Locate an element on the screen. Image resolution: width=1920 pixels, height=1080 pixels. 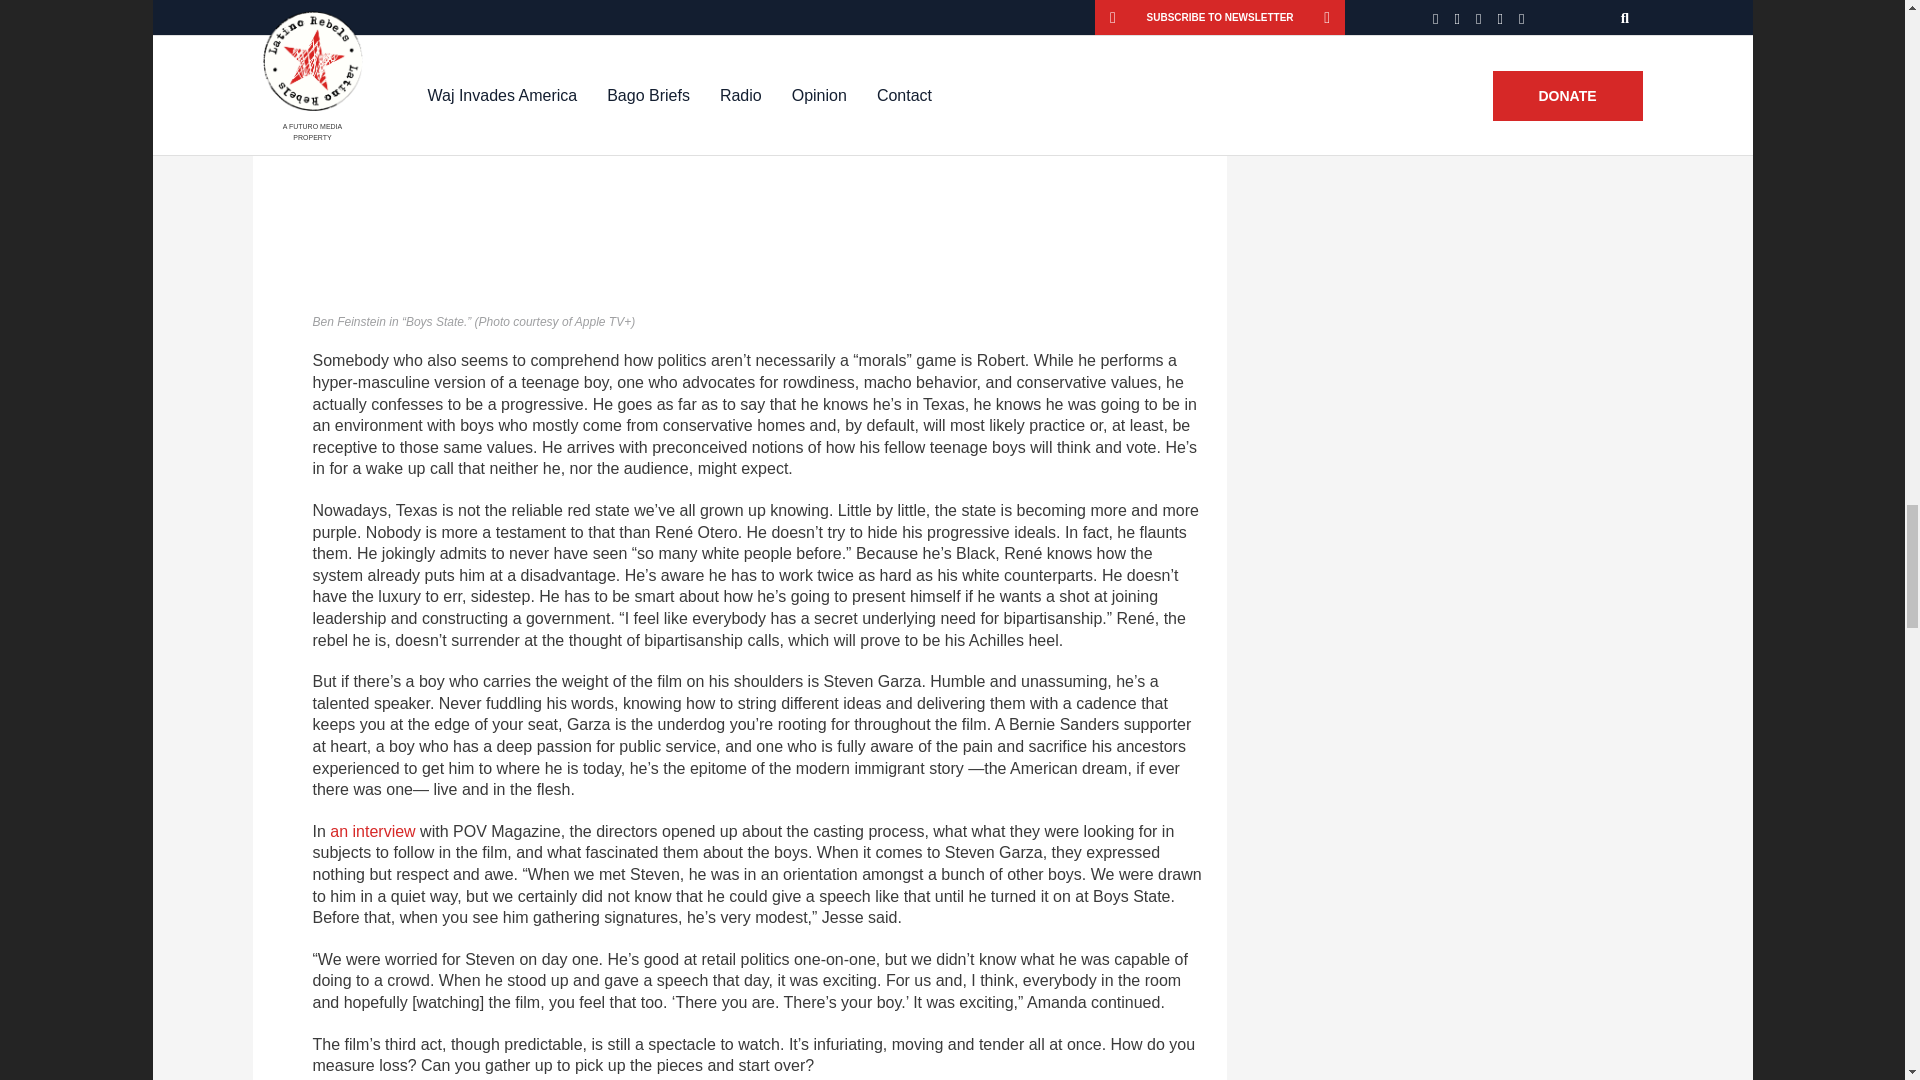
an interview is located at coordinates (372, 831).